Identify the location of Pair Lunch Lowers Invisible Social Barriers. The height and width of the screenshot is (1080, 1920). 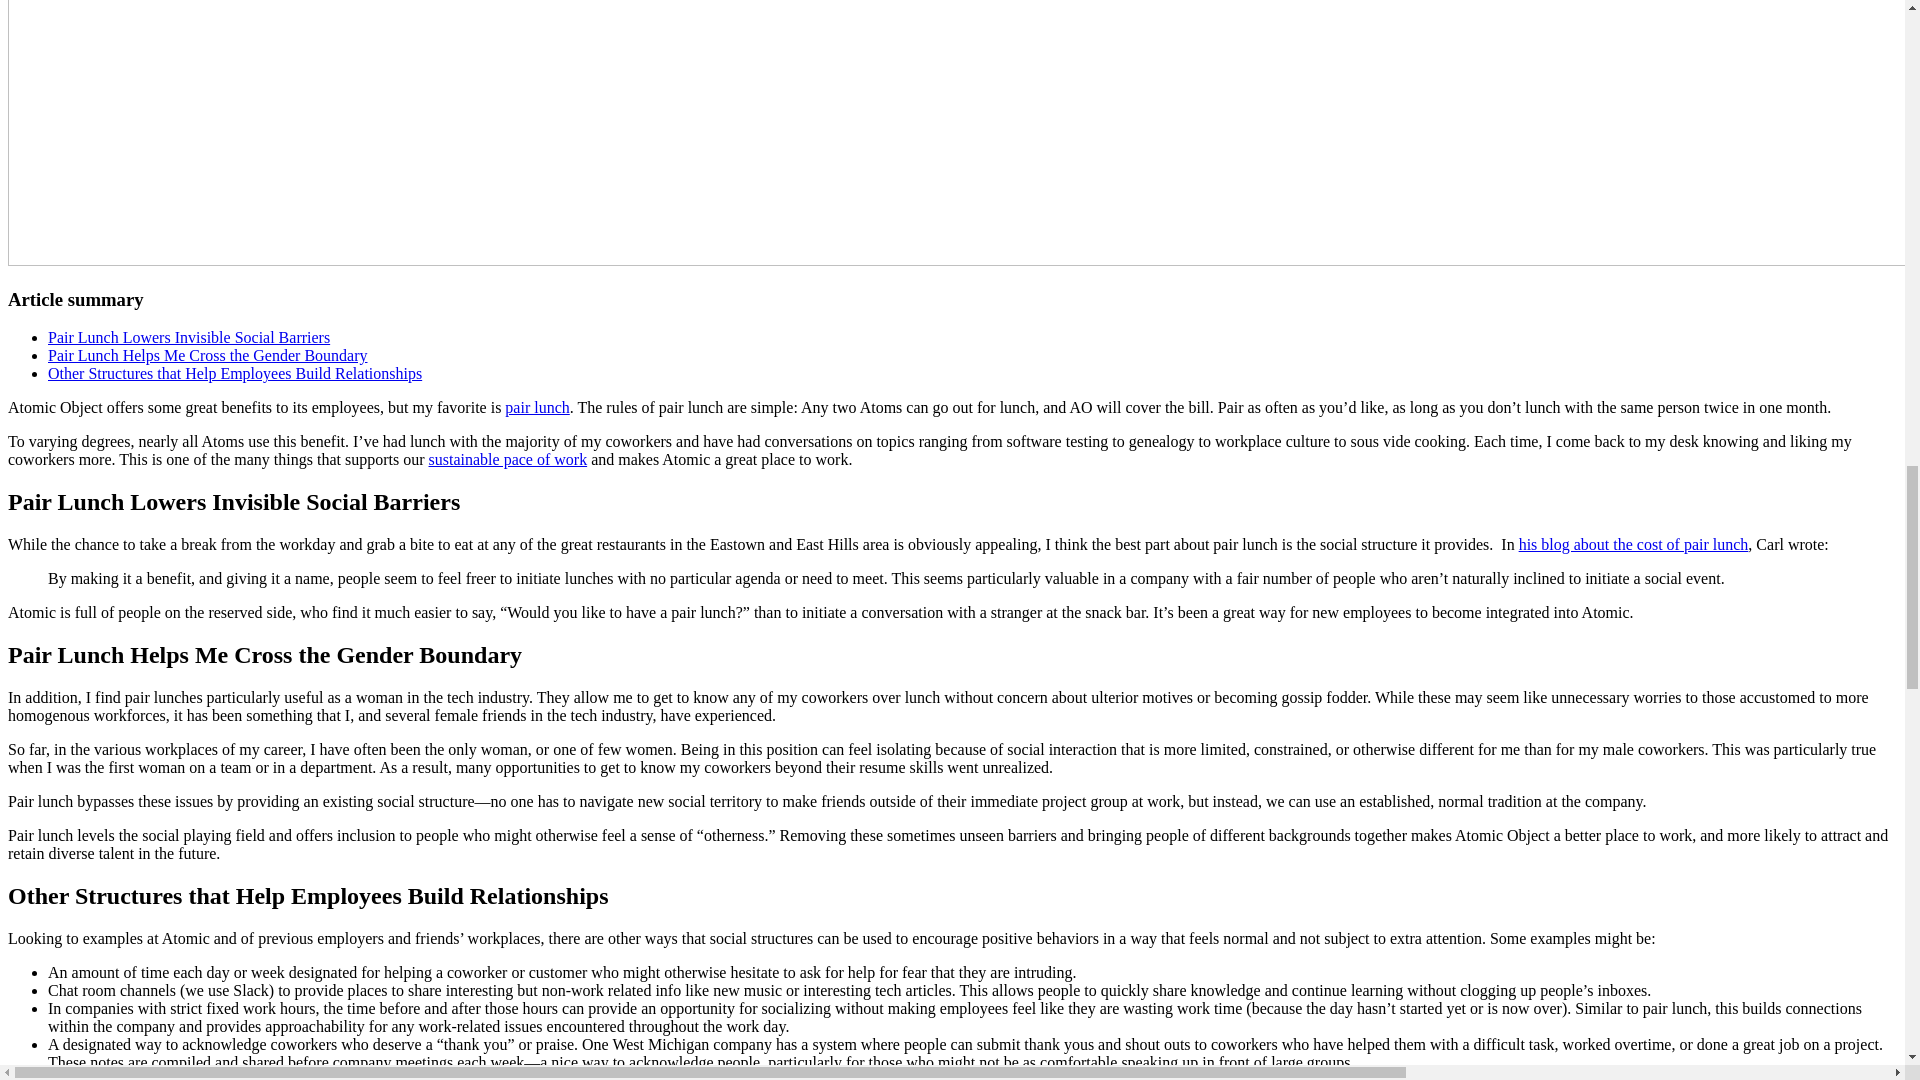
(189, 337).